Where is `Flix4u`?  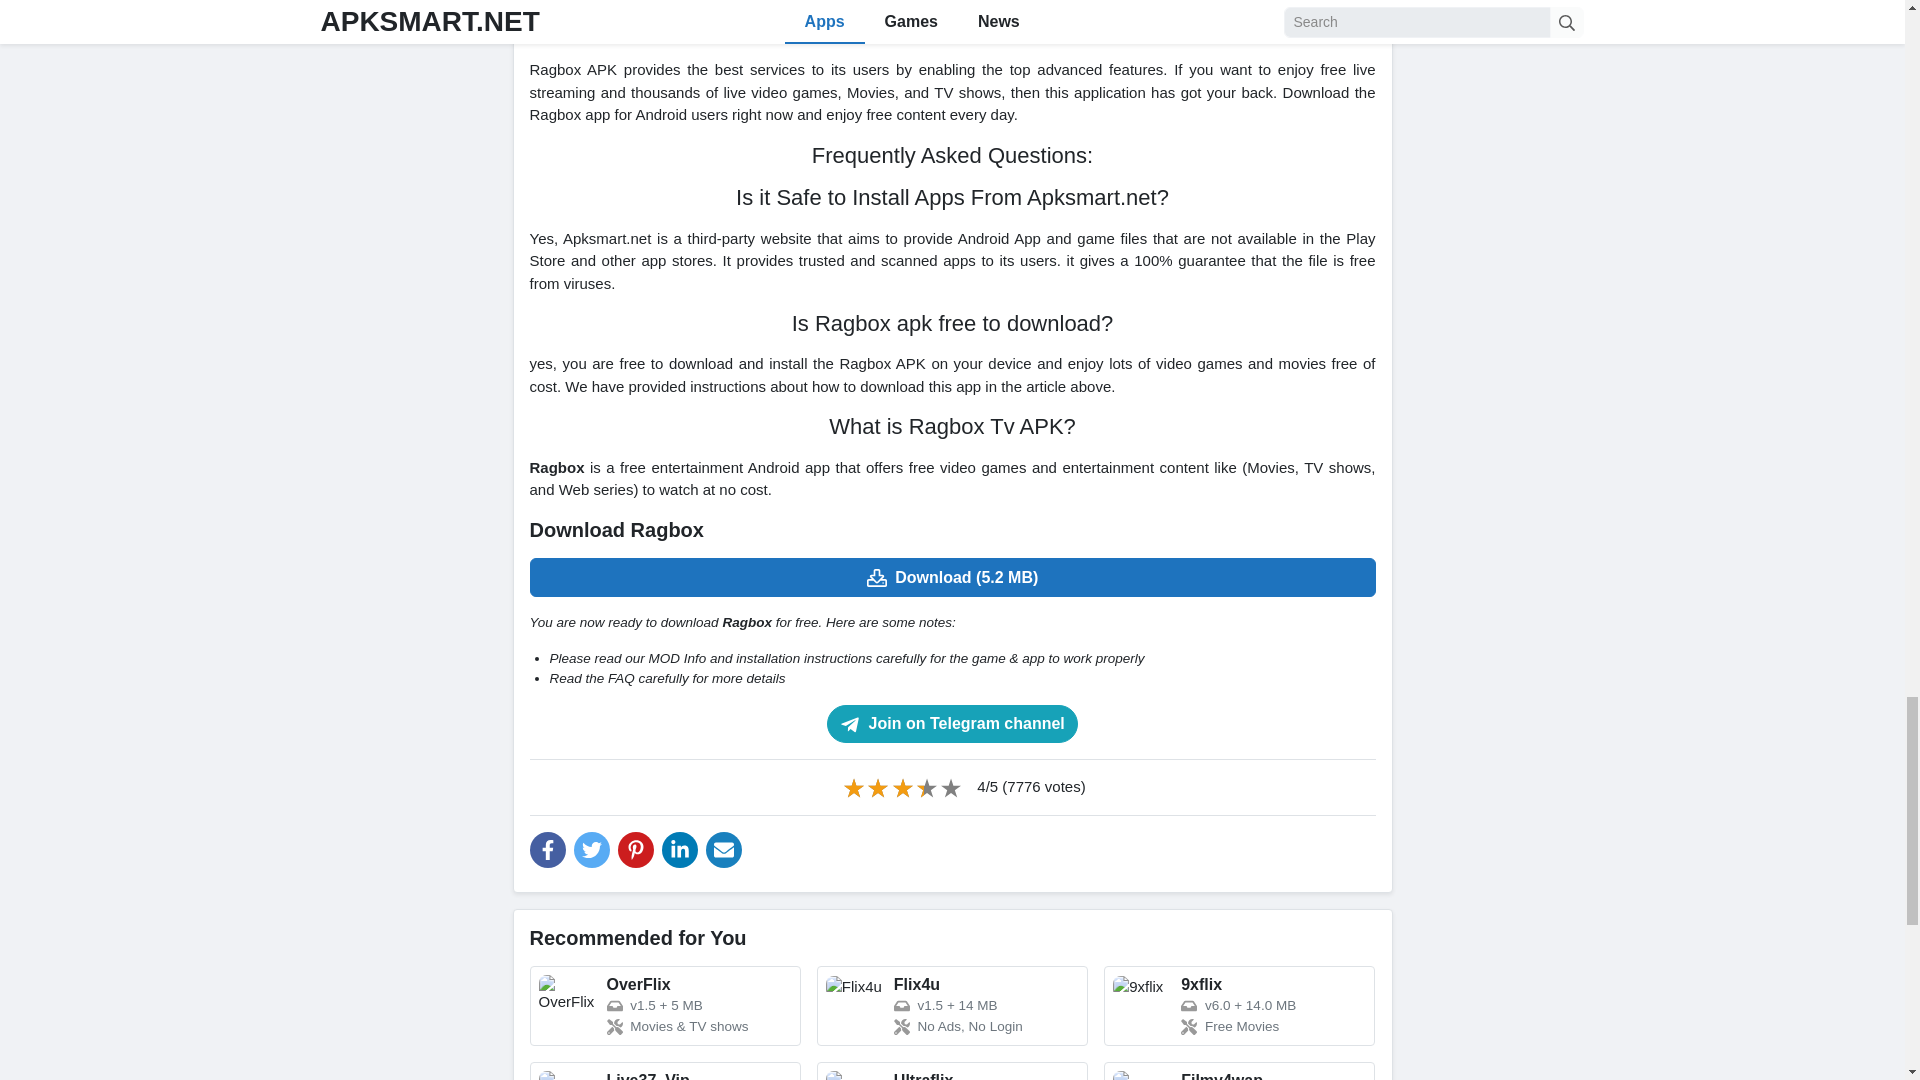
Flix4u is located at coordinates (952, 1006).